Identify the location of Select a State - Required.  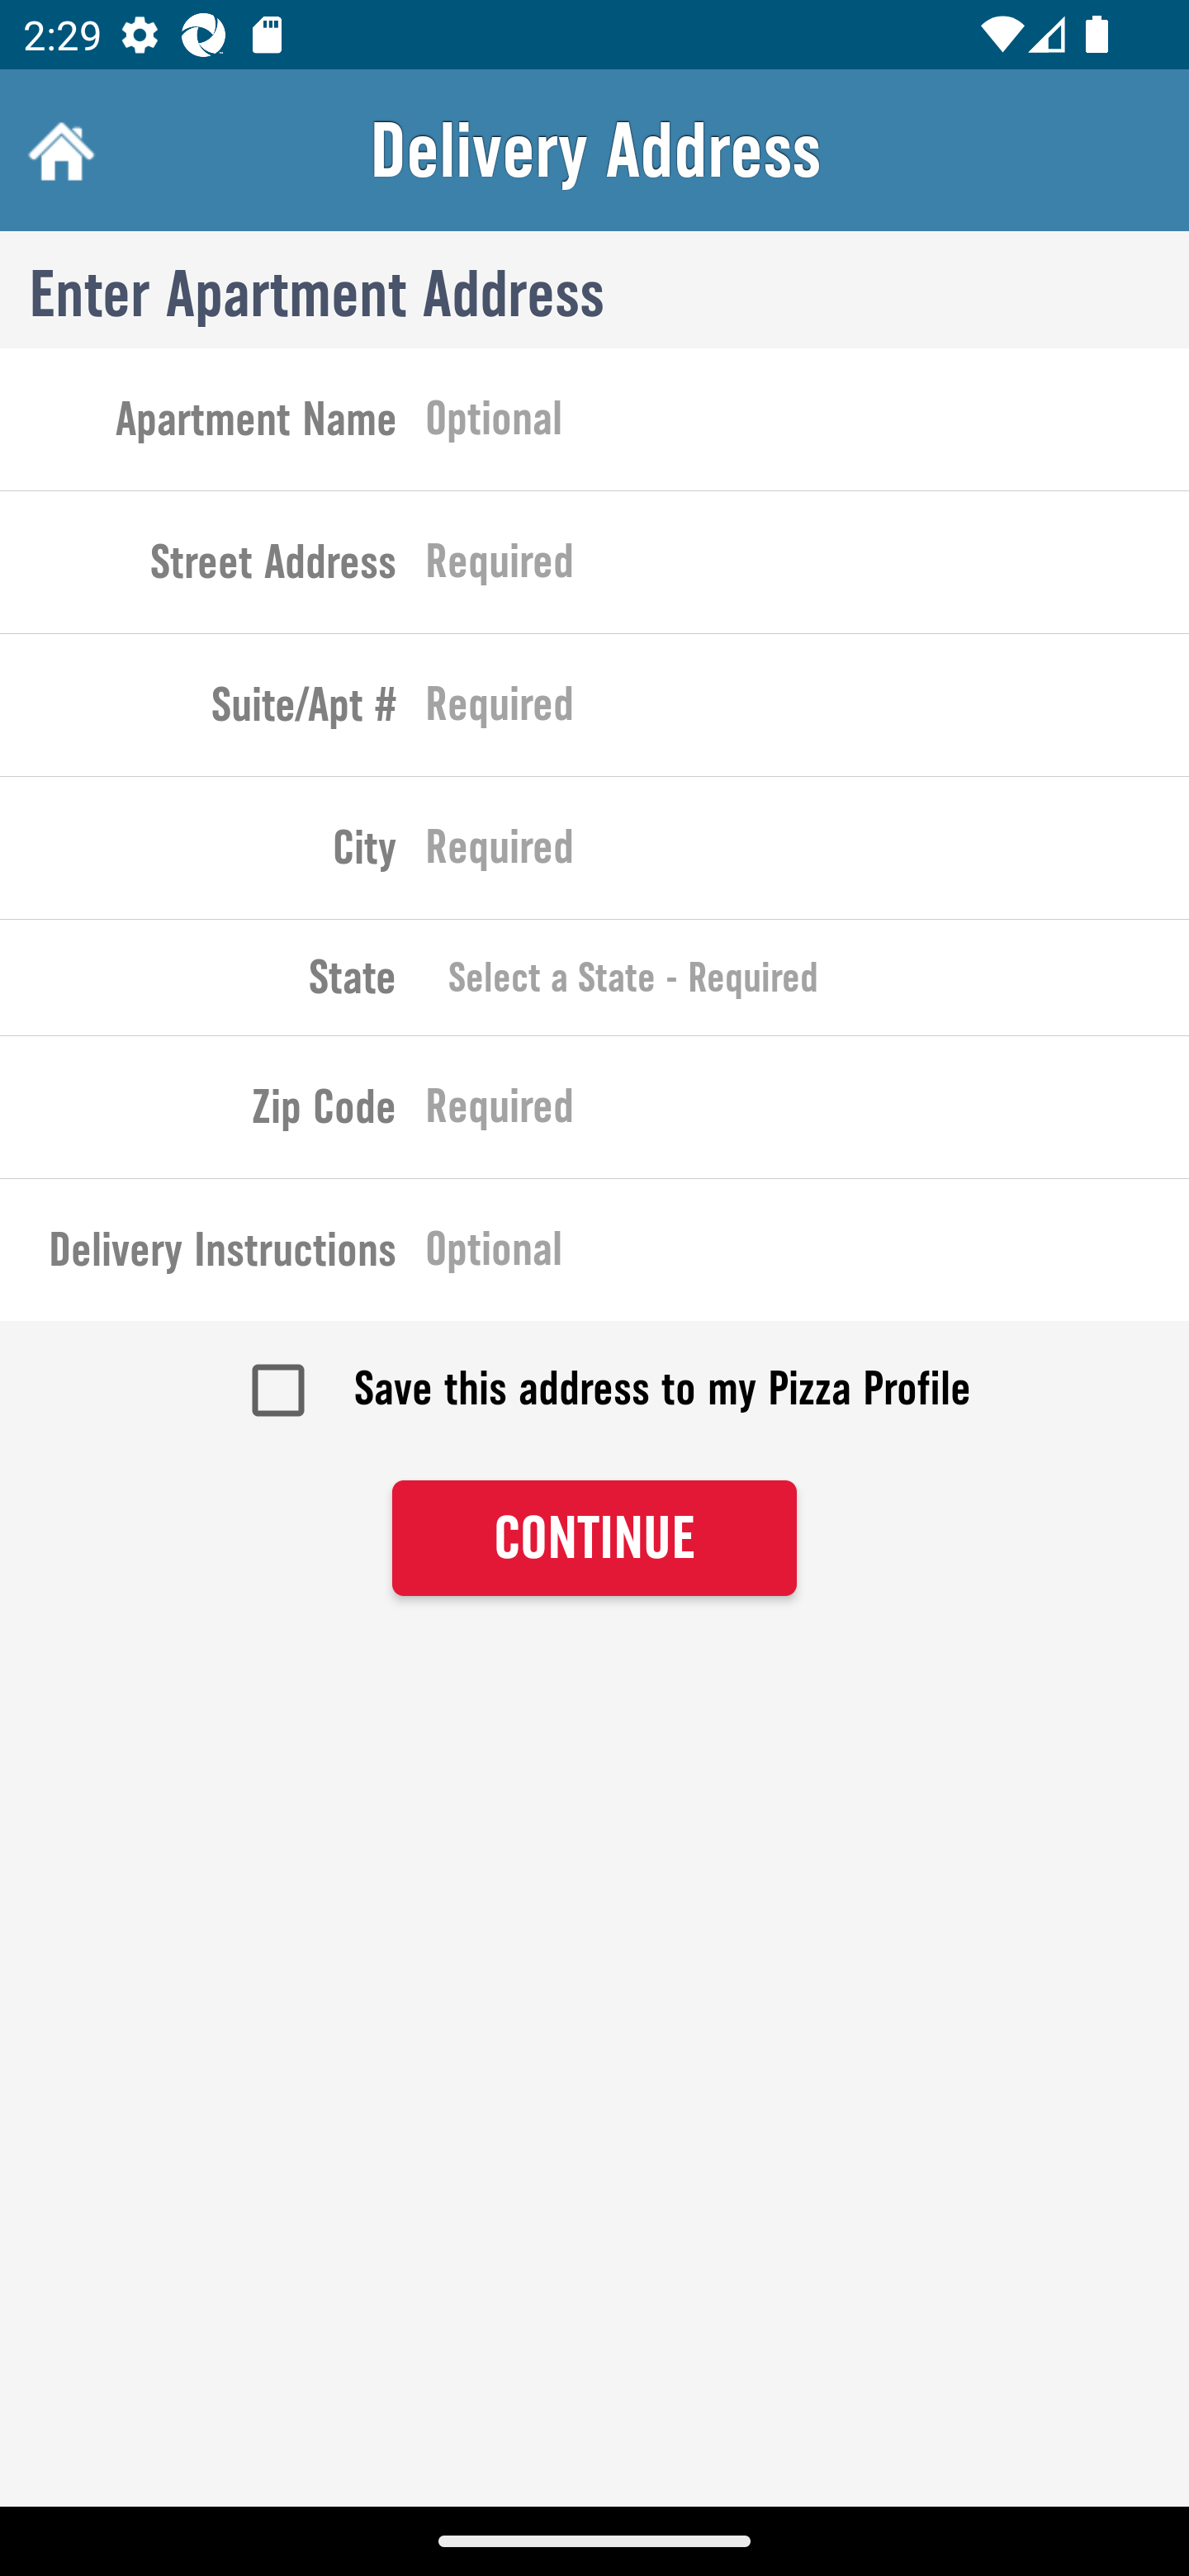
(808, 978).